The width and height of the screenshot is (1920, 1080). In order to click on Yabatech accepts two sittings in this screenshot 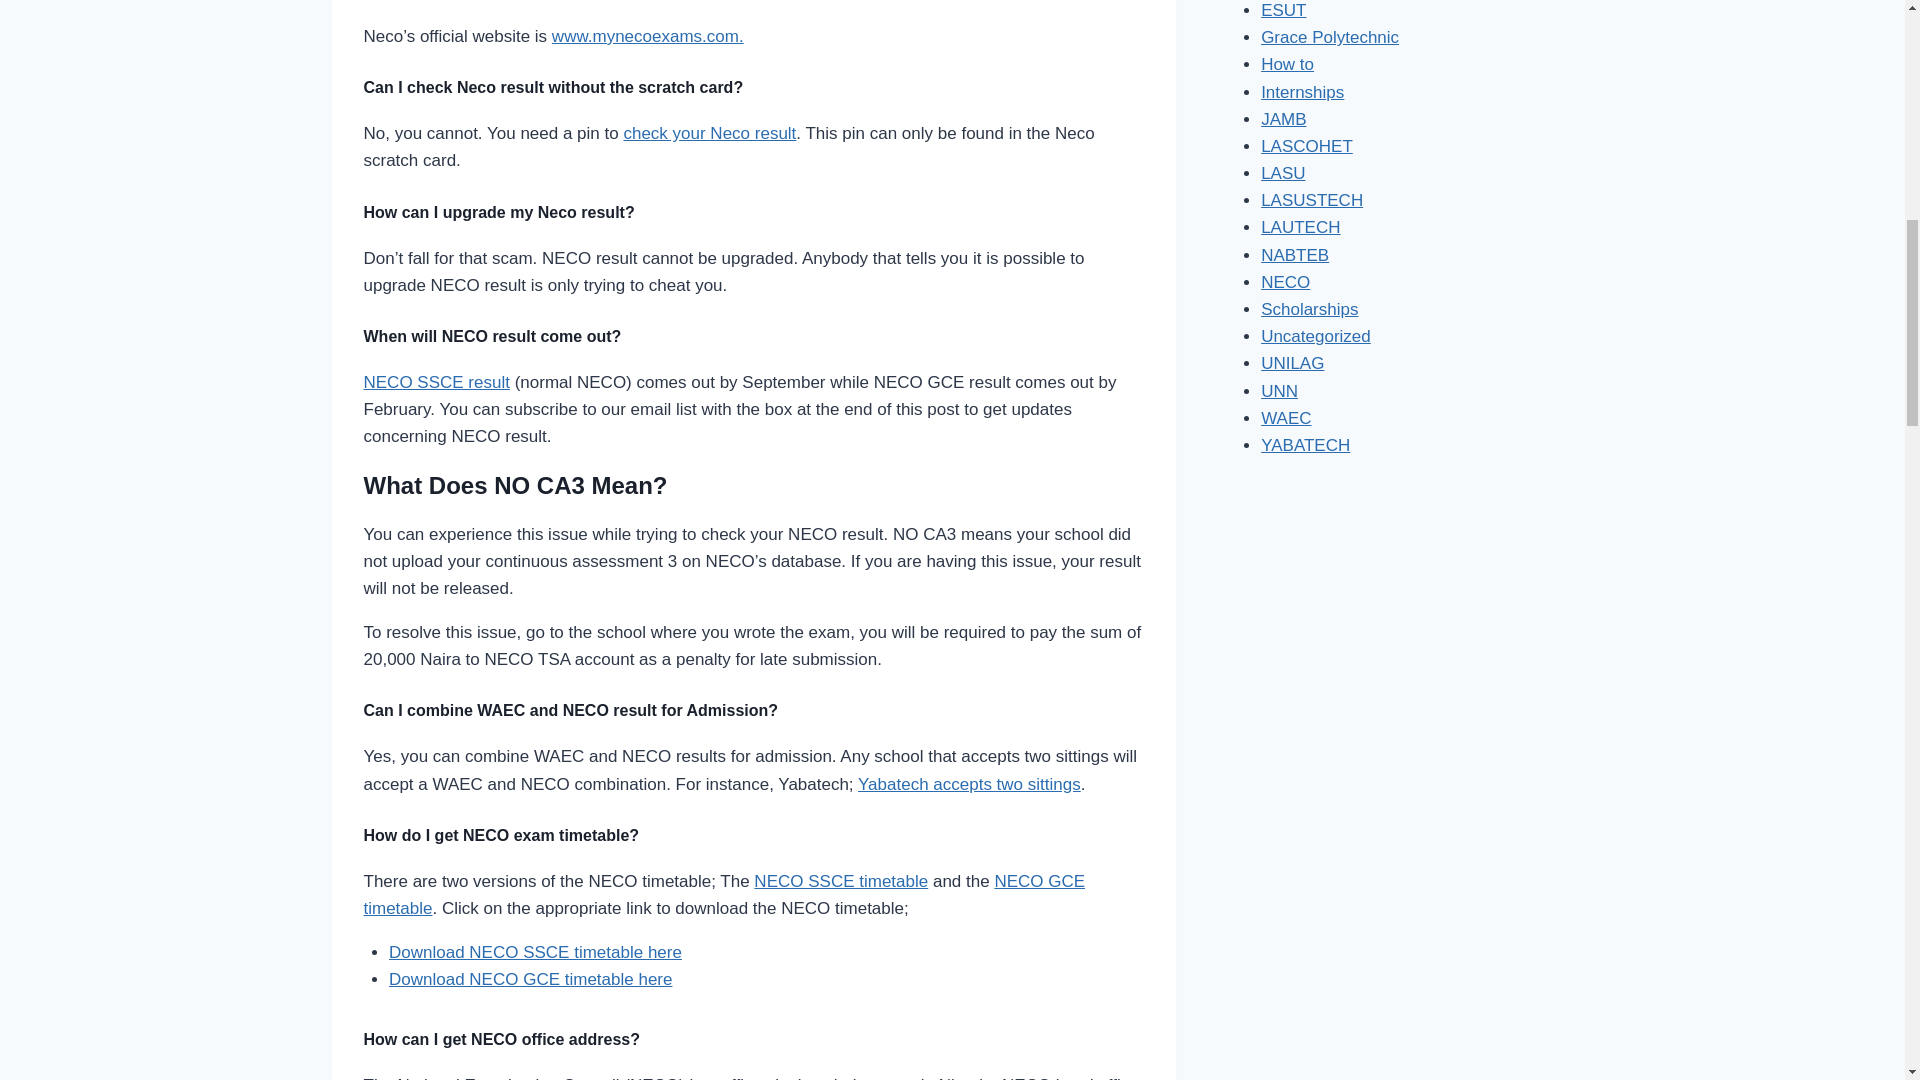, I will do `click(969, 784)`.